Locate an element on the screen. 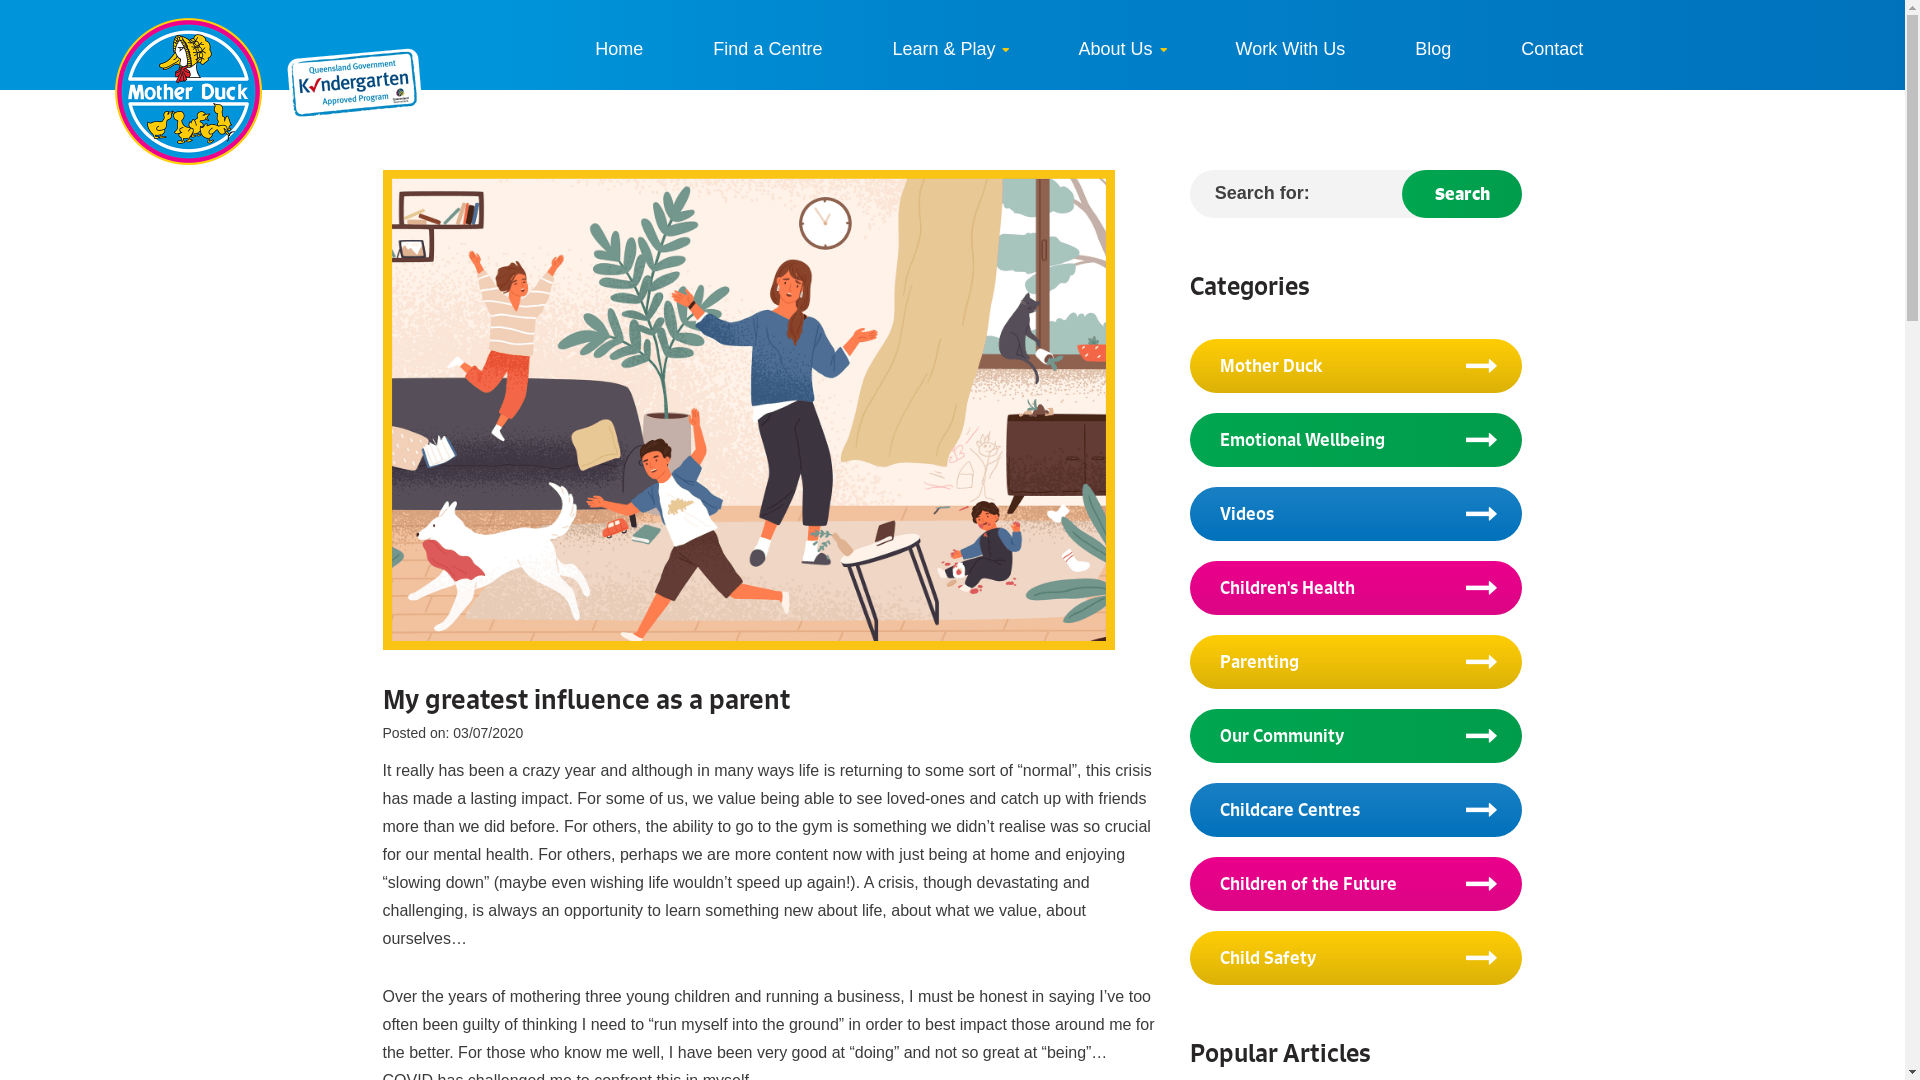 This screenshot has height=1080, width=1920. Find a Centre is located at coordinates (768, 49).